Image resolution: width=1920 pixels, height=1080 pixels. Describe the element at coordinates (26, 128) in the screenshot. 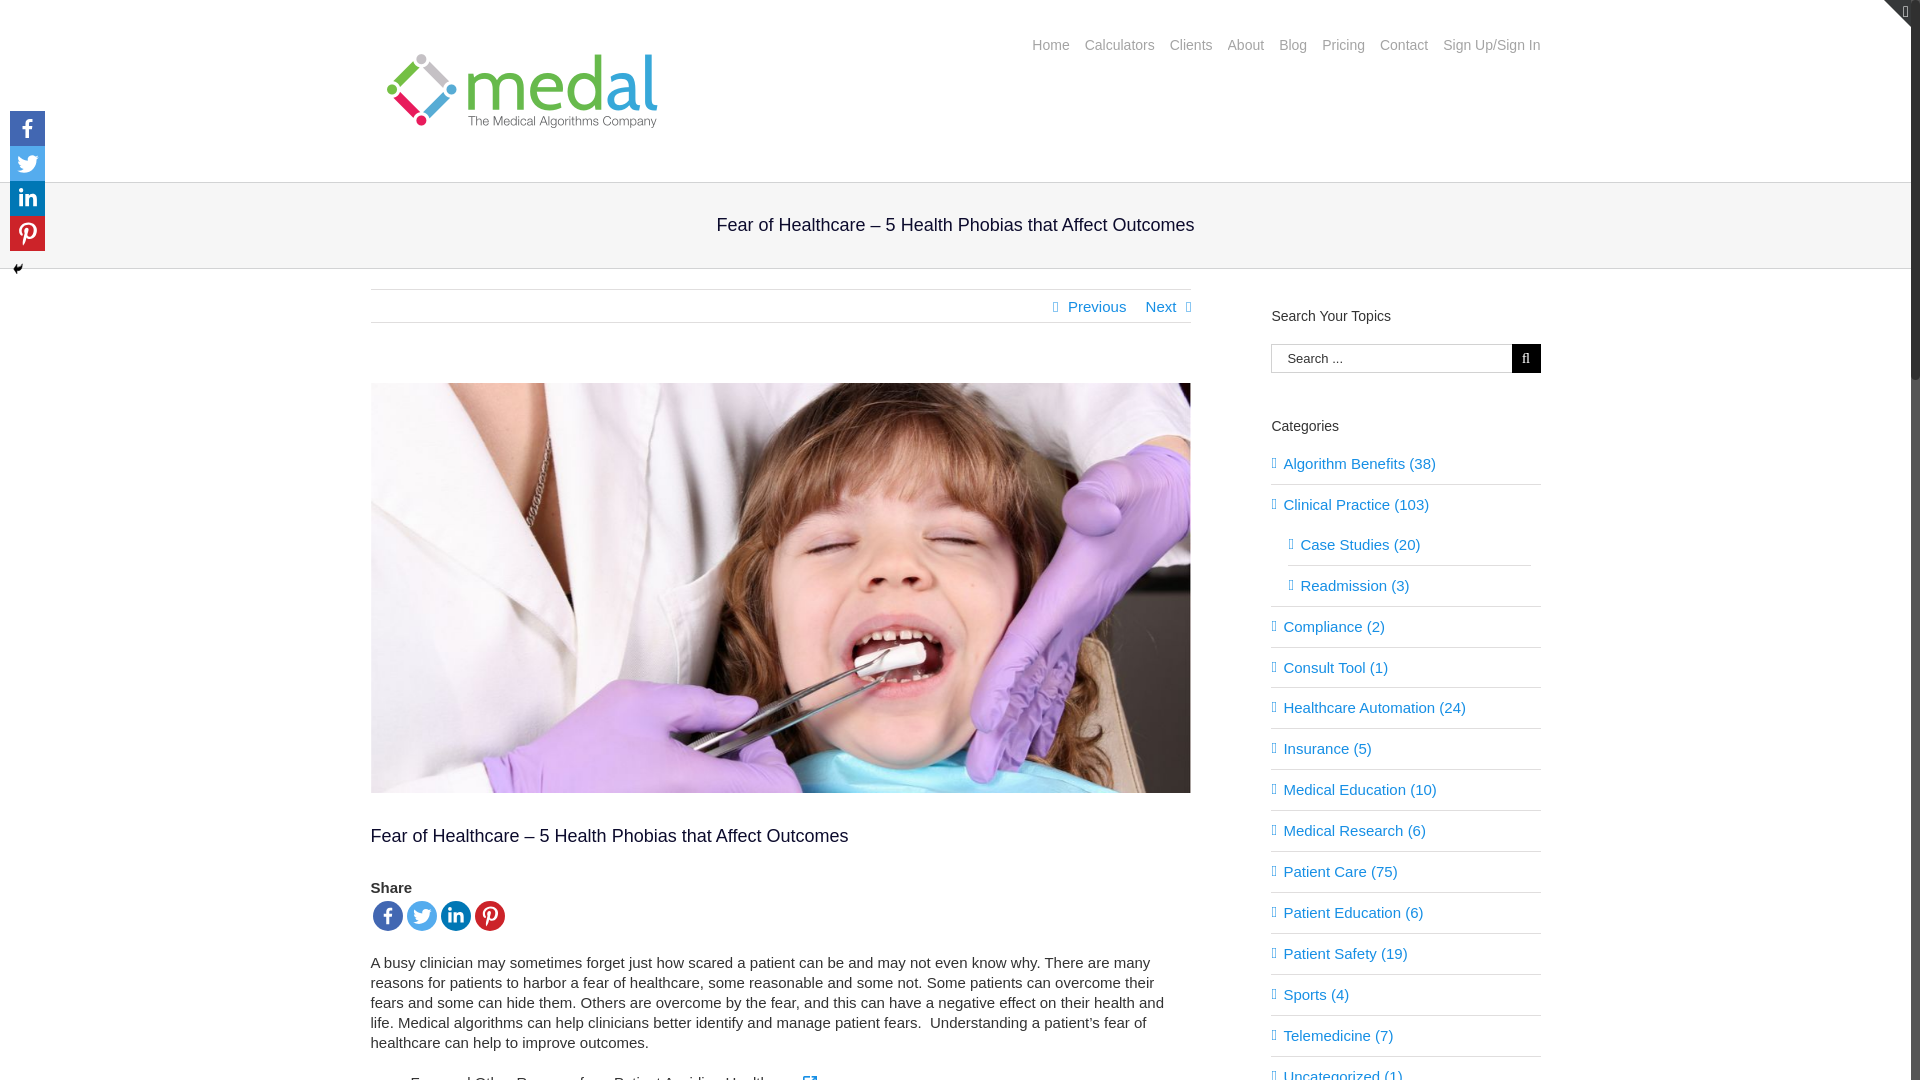

I see `Facebook` at that location.